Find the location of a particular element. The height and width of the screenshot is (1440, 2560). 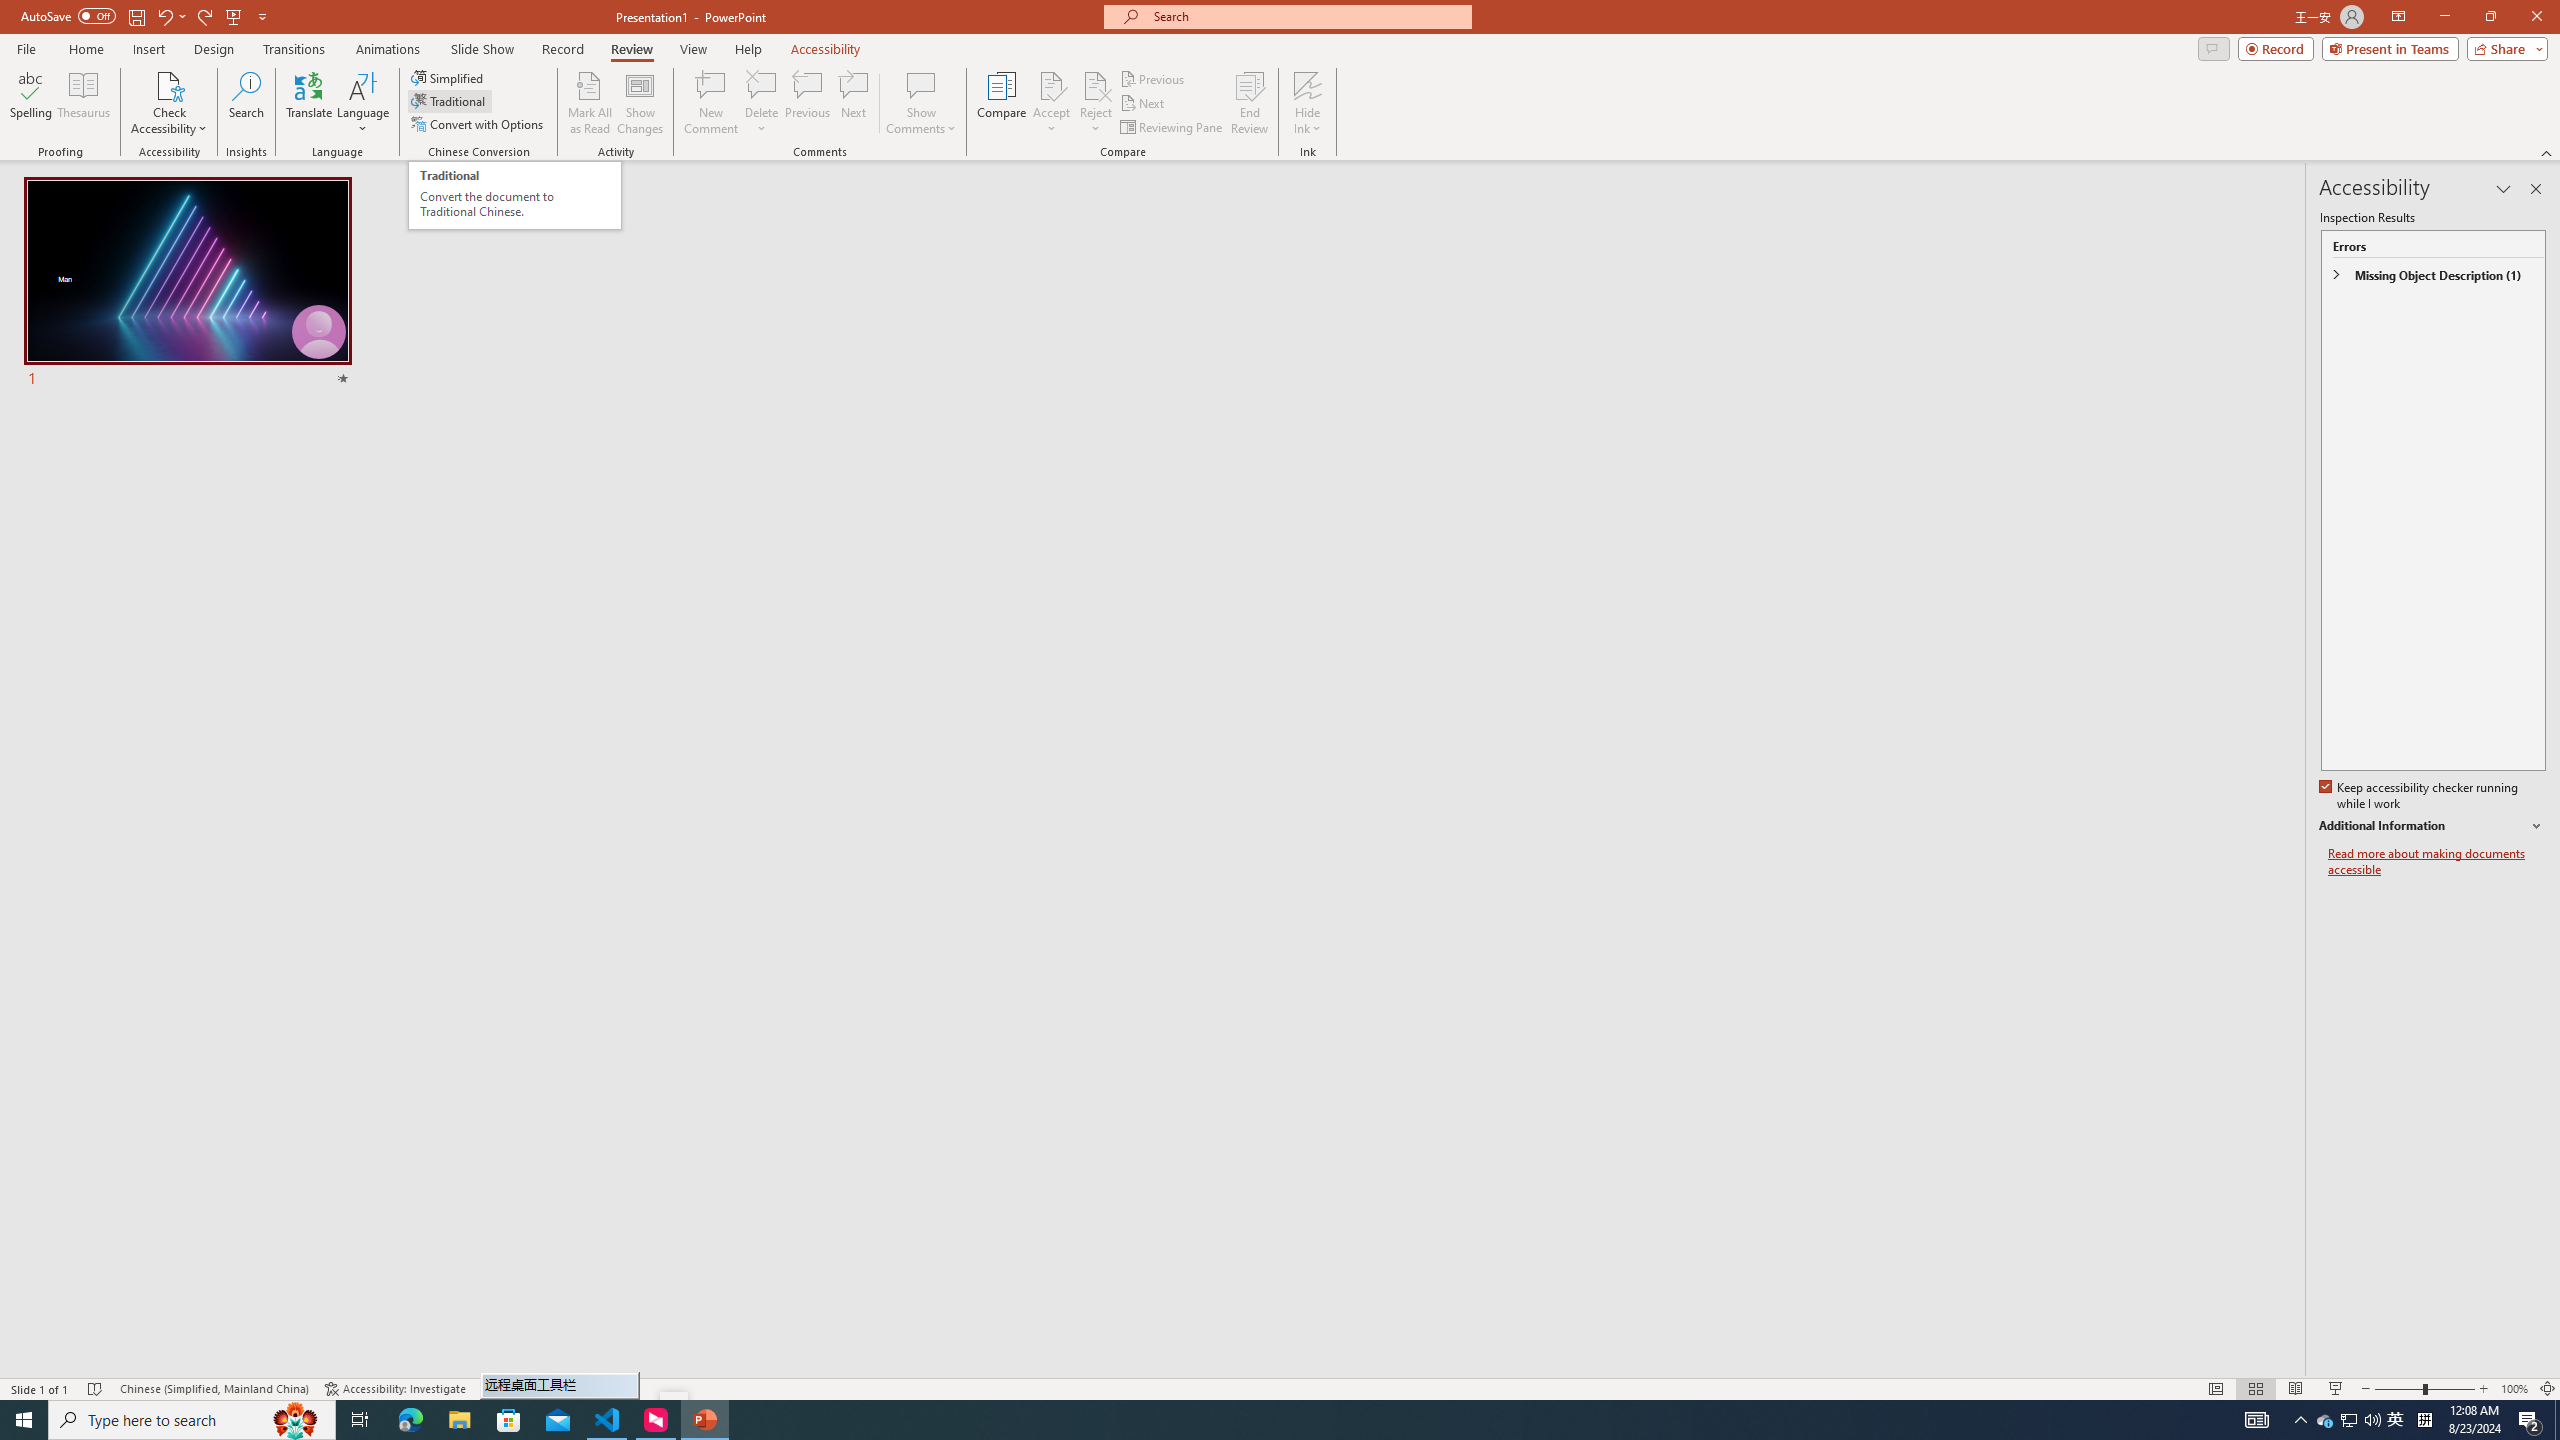

Read more about making documents accessible is located at coordinates (2437, 862).